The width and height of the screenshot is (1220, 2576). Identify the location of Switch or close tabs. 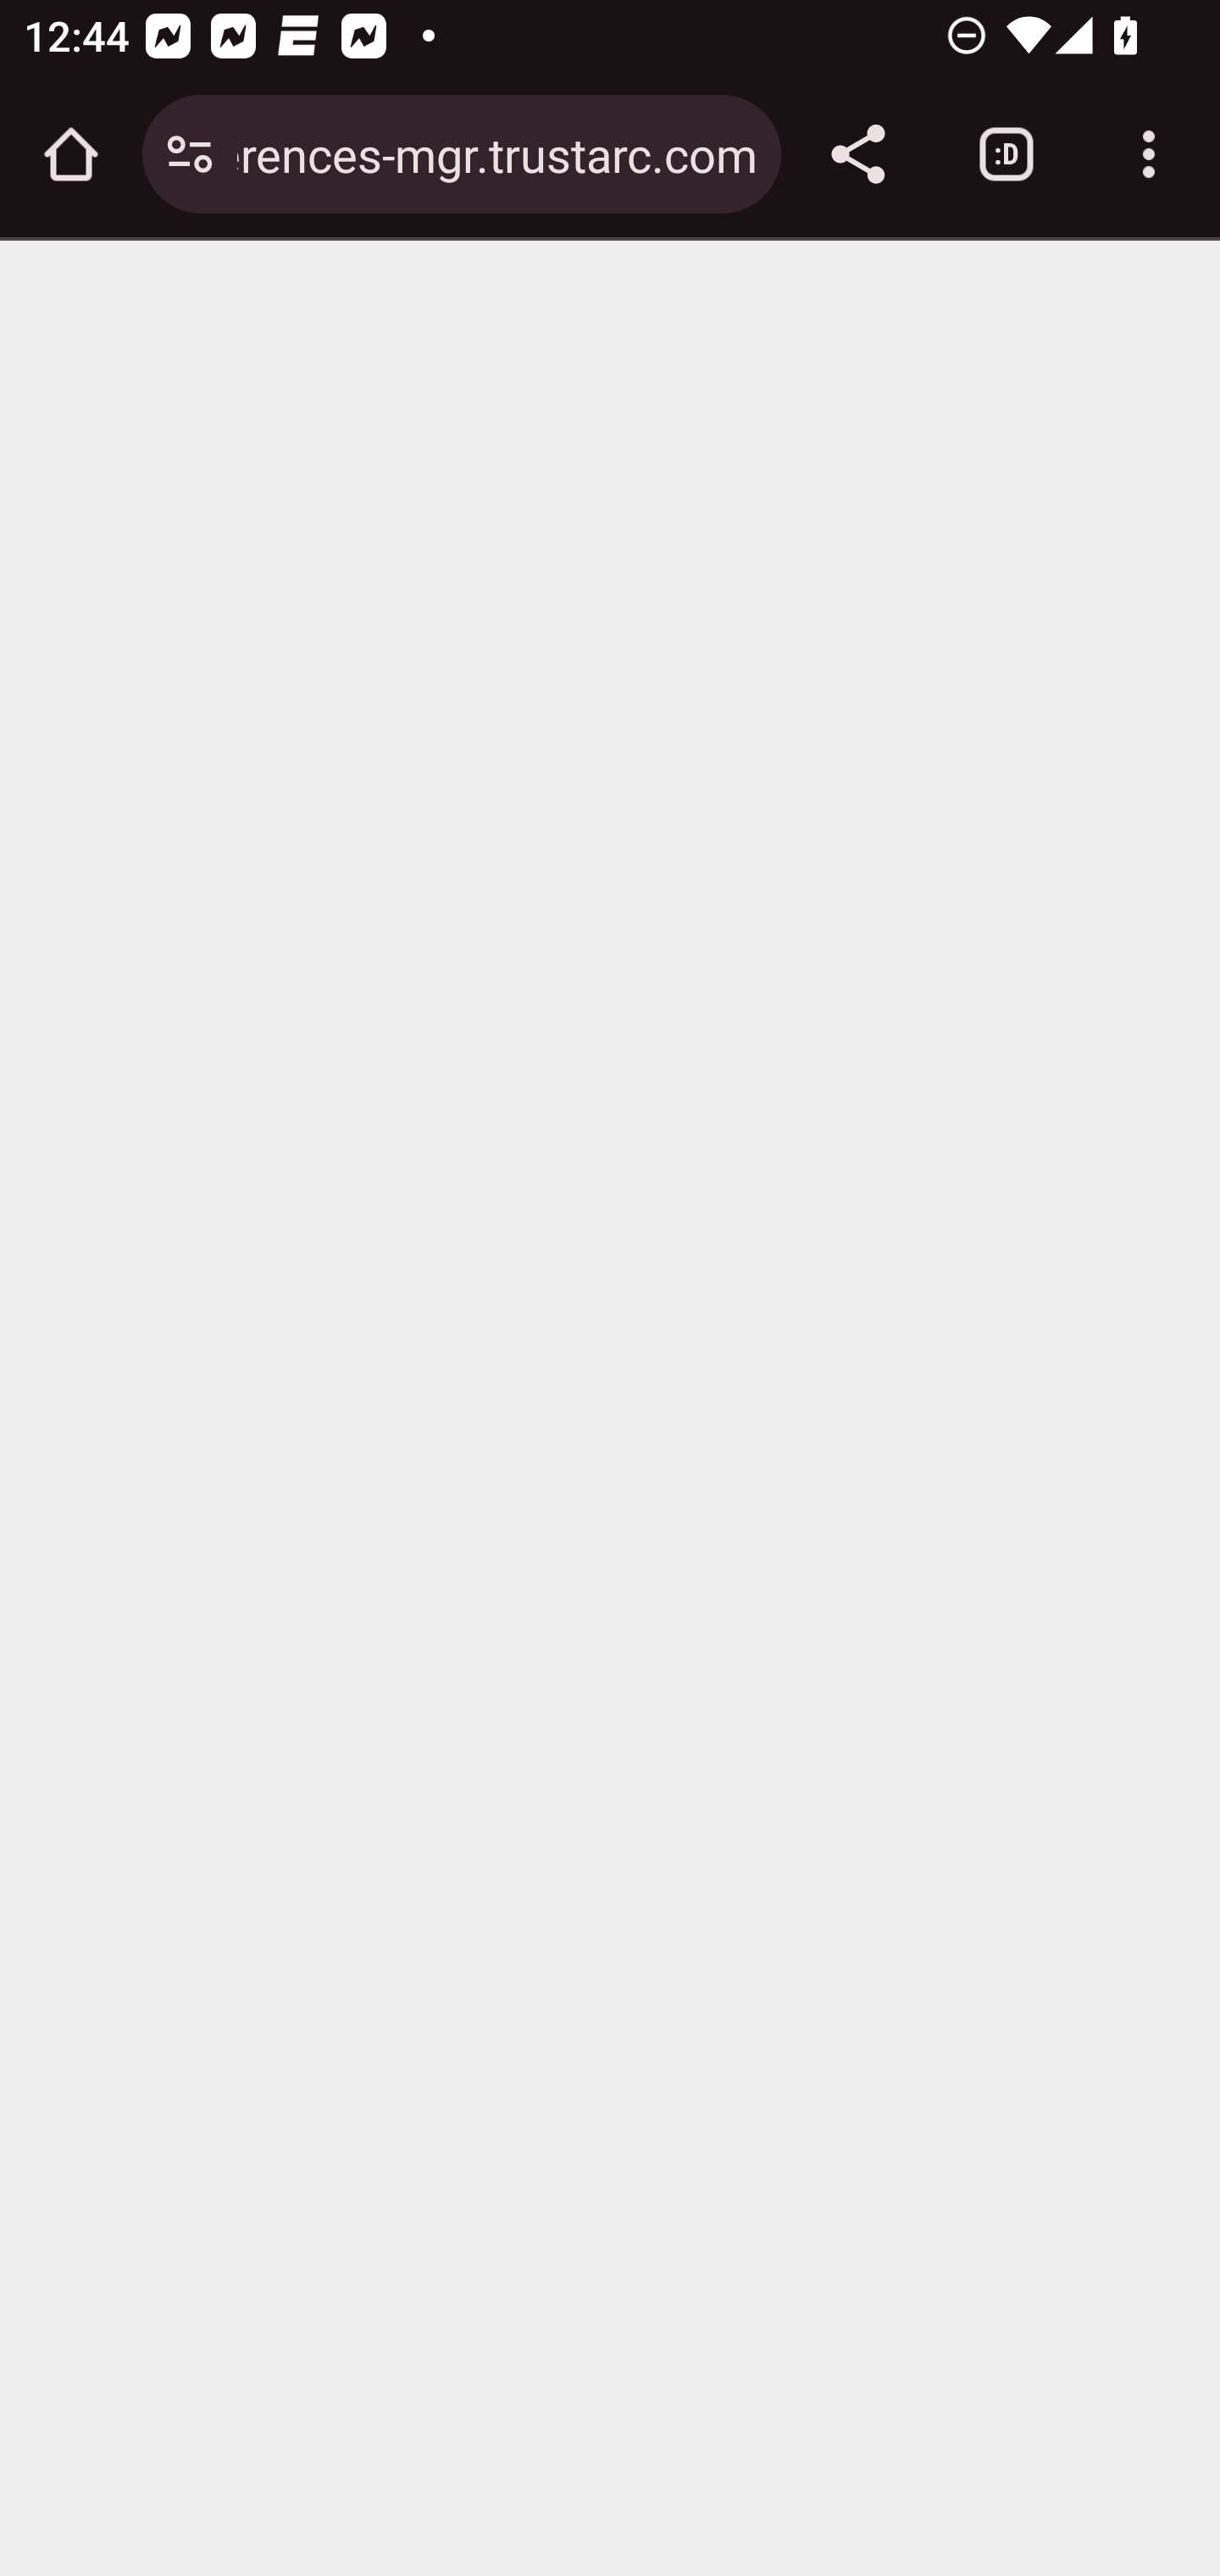
(1006, 154).